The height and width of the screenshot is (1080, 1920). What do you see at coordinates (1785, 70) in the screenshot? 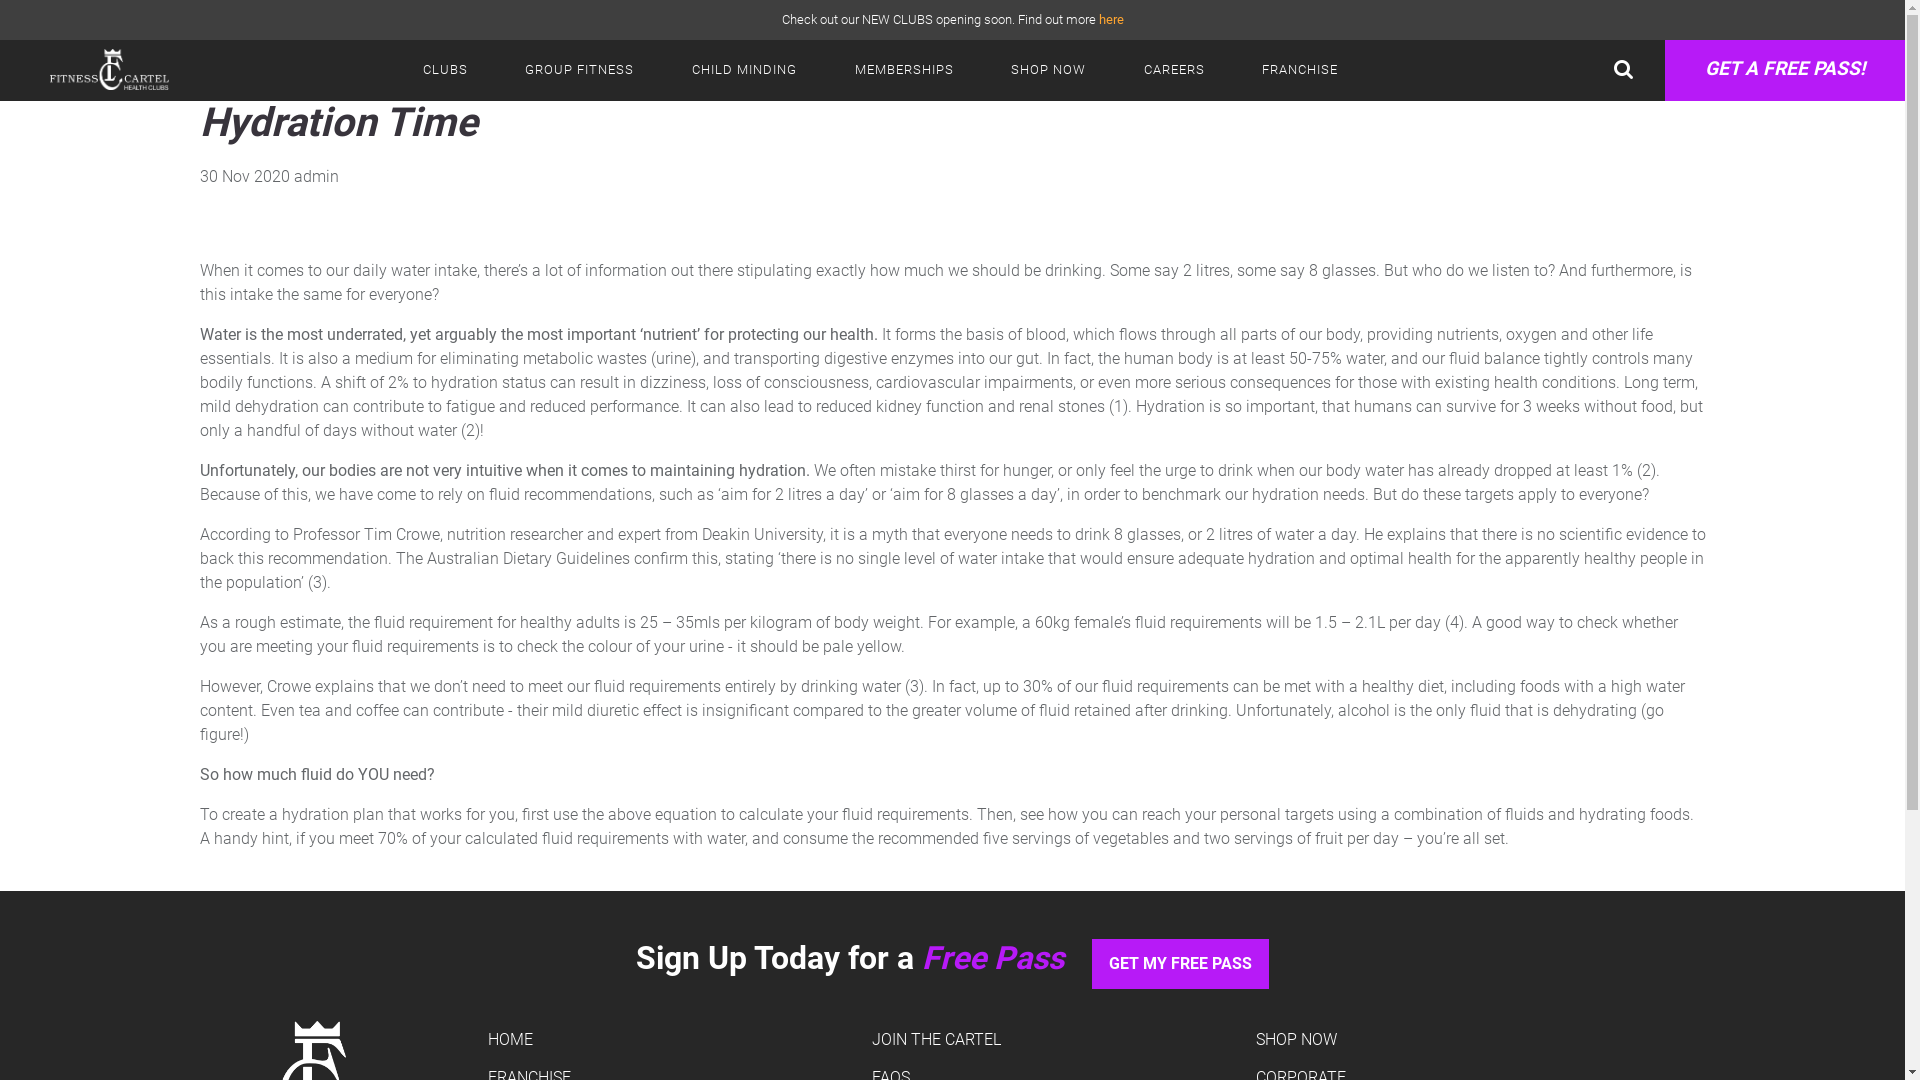
I see `GET A FREE PASS!` at bounding box center [1785, 70].